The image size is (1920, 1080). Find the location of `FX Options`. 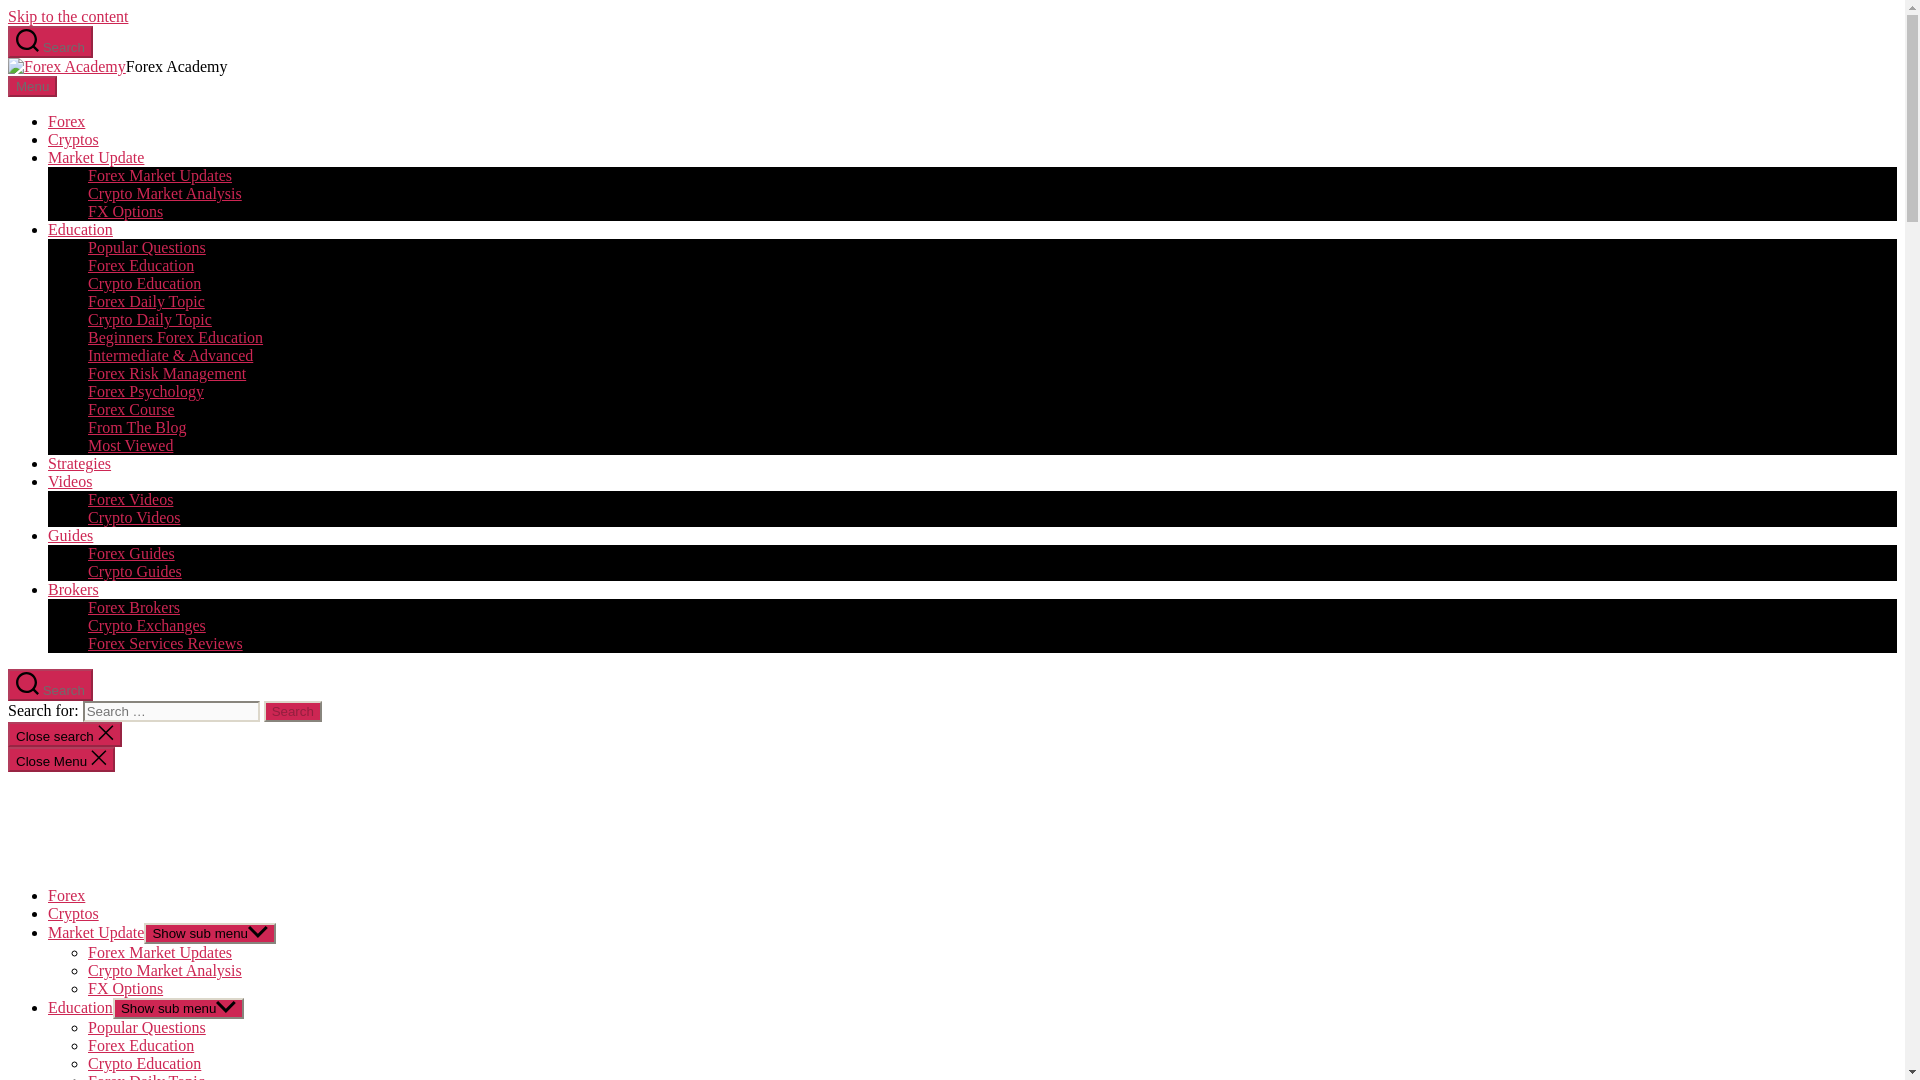

FX Options is located at coordinates (126, 212).